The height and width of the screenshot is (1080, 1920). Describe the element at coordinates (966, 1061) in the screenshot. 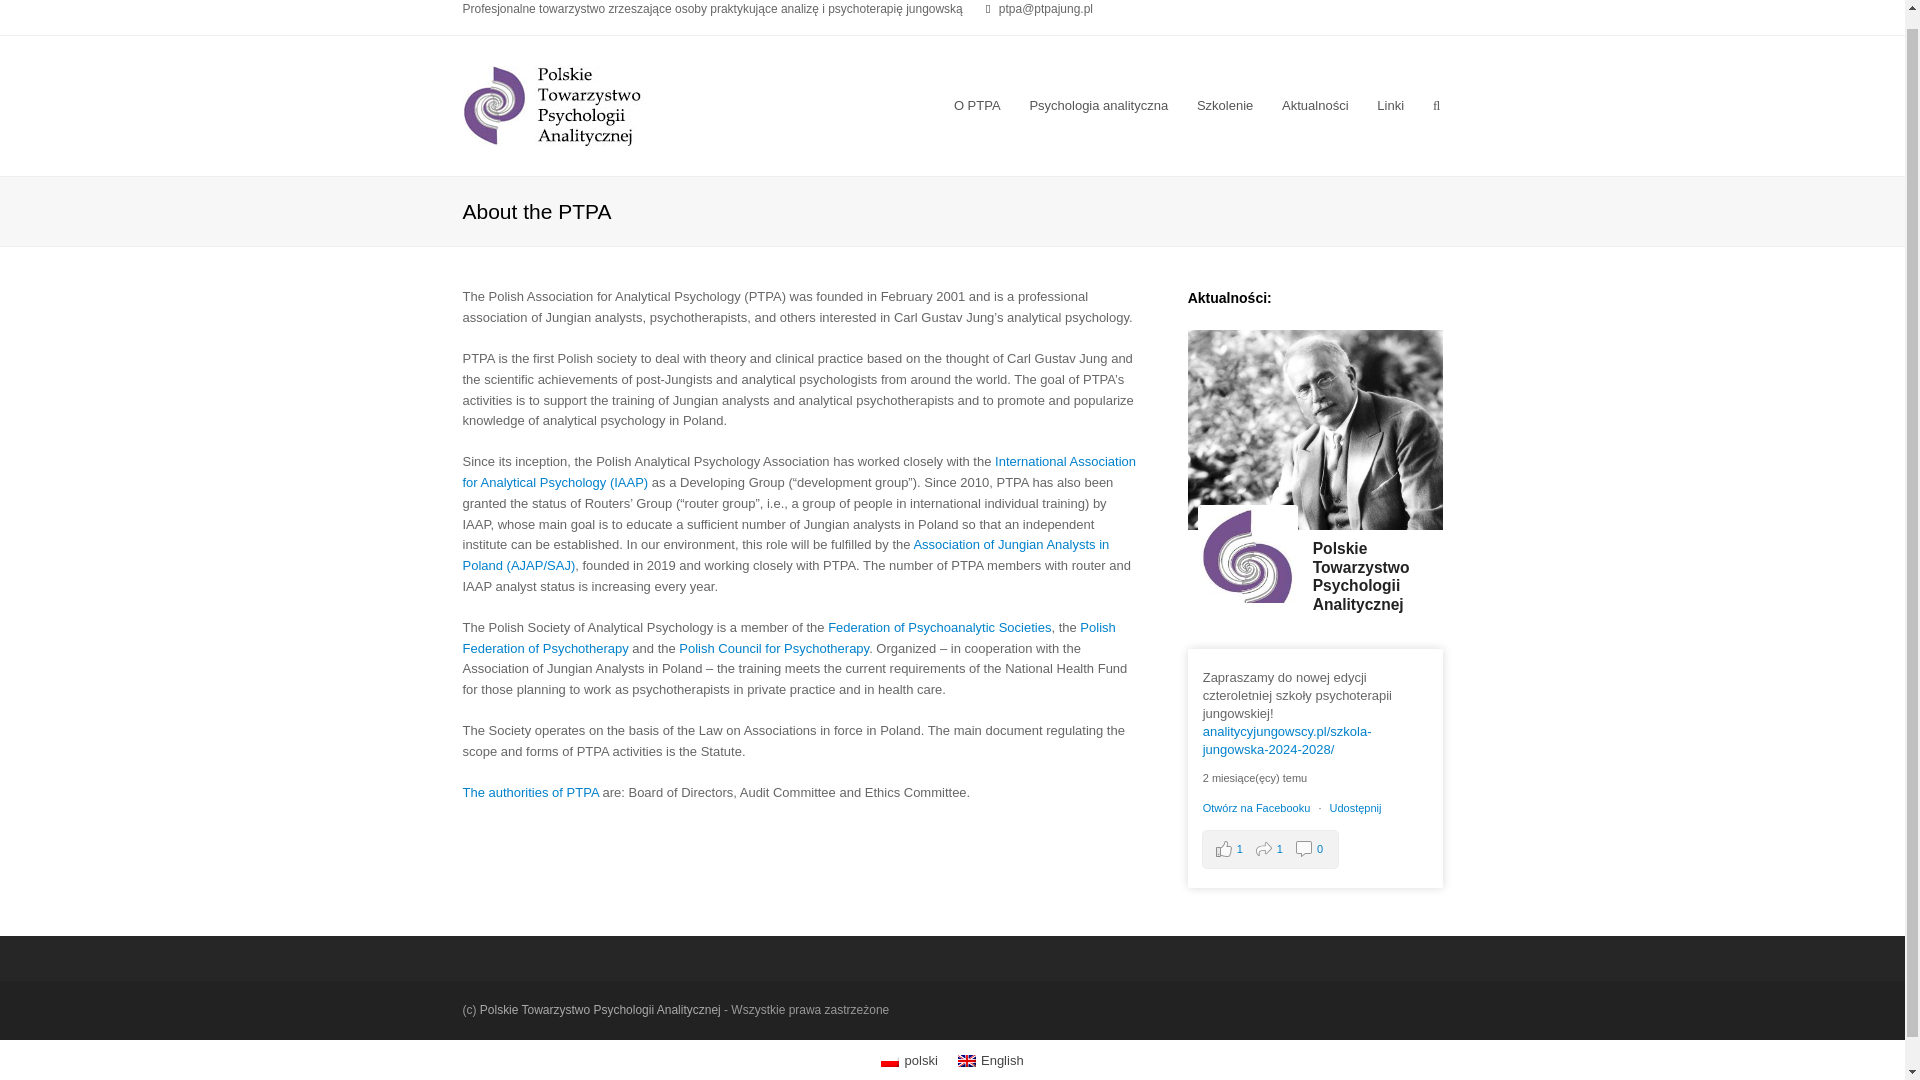

I see `English` at that location.